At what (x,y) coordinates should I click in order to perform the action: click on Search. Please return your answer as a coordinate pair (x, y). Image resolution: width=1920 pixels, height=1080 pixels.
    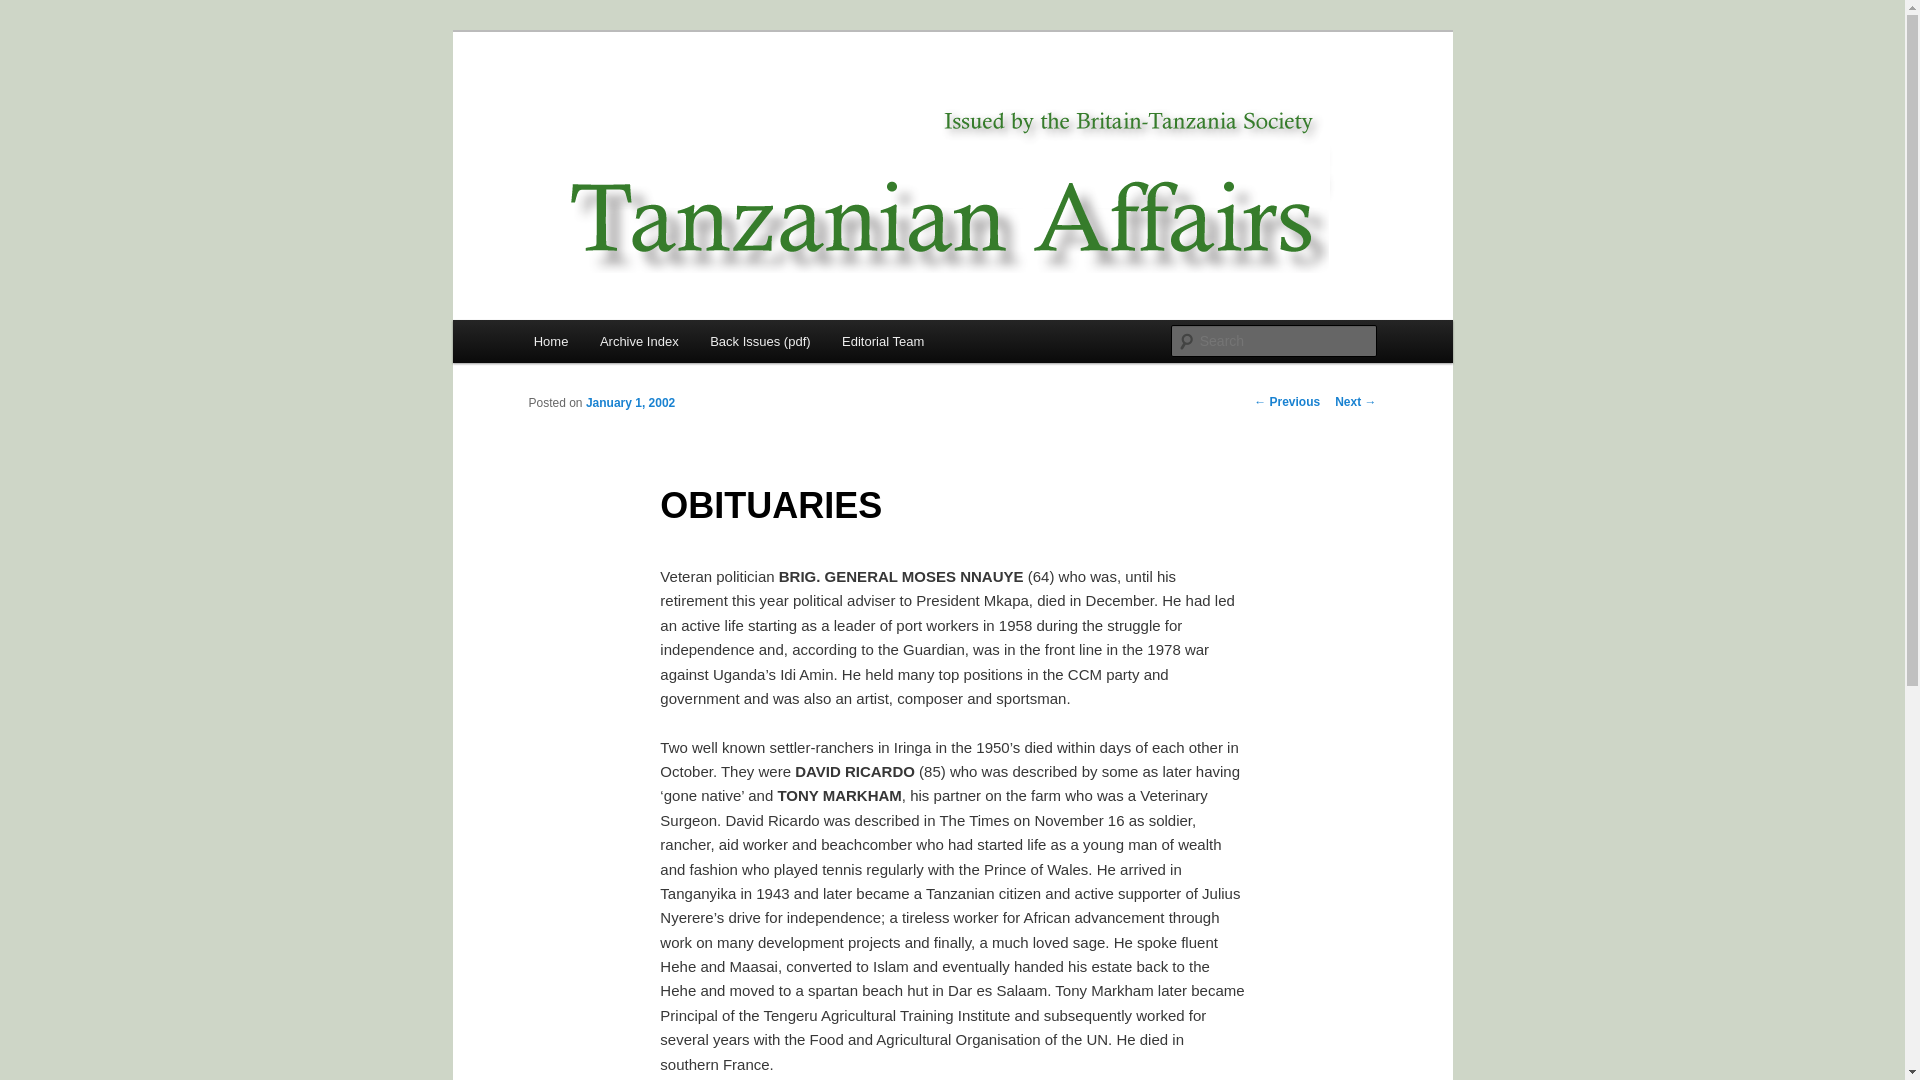
    Looking at the image, I should click on (32, 11).